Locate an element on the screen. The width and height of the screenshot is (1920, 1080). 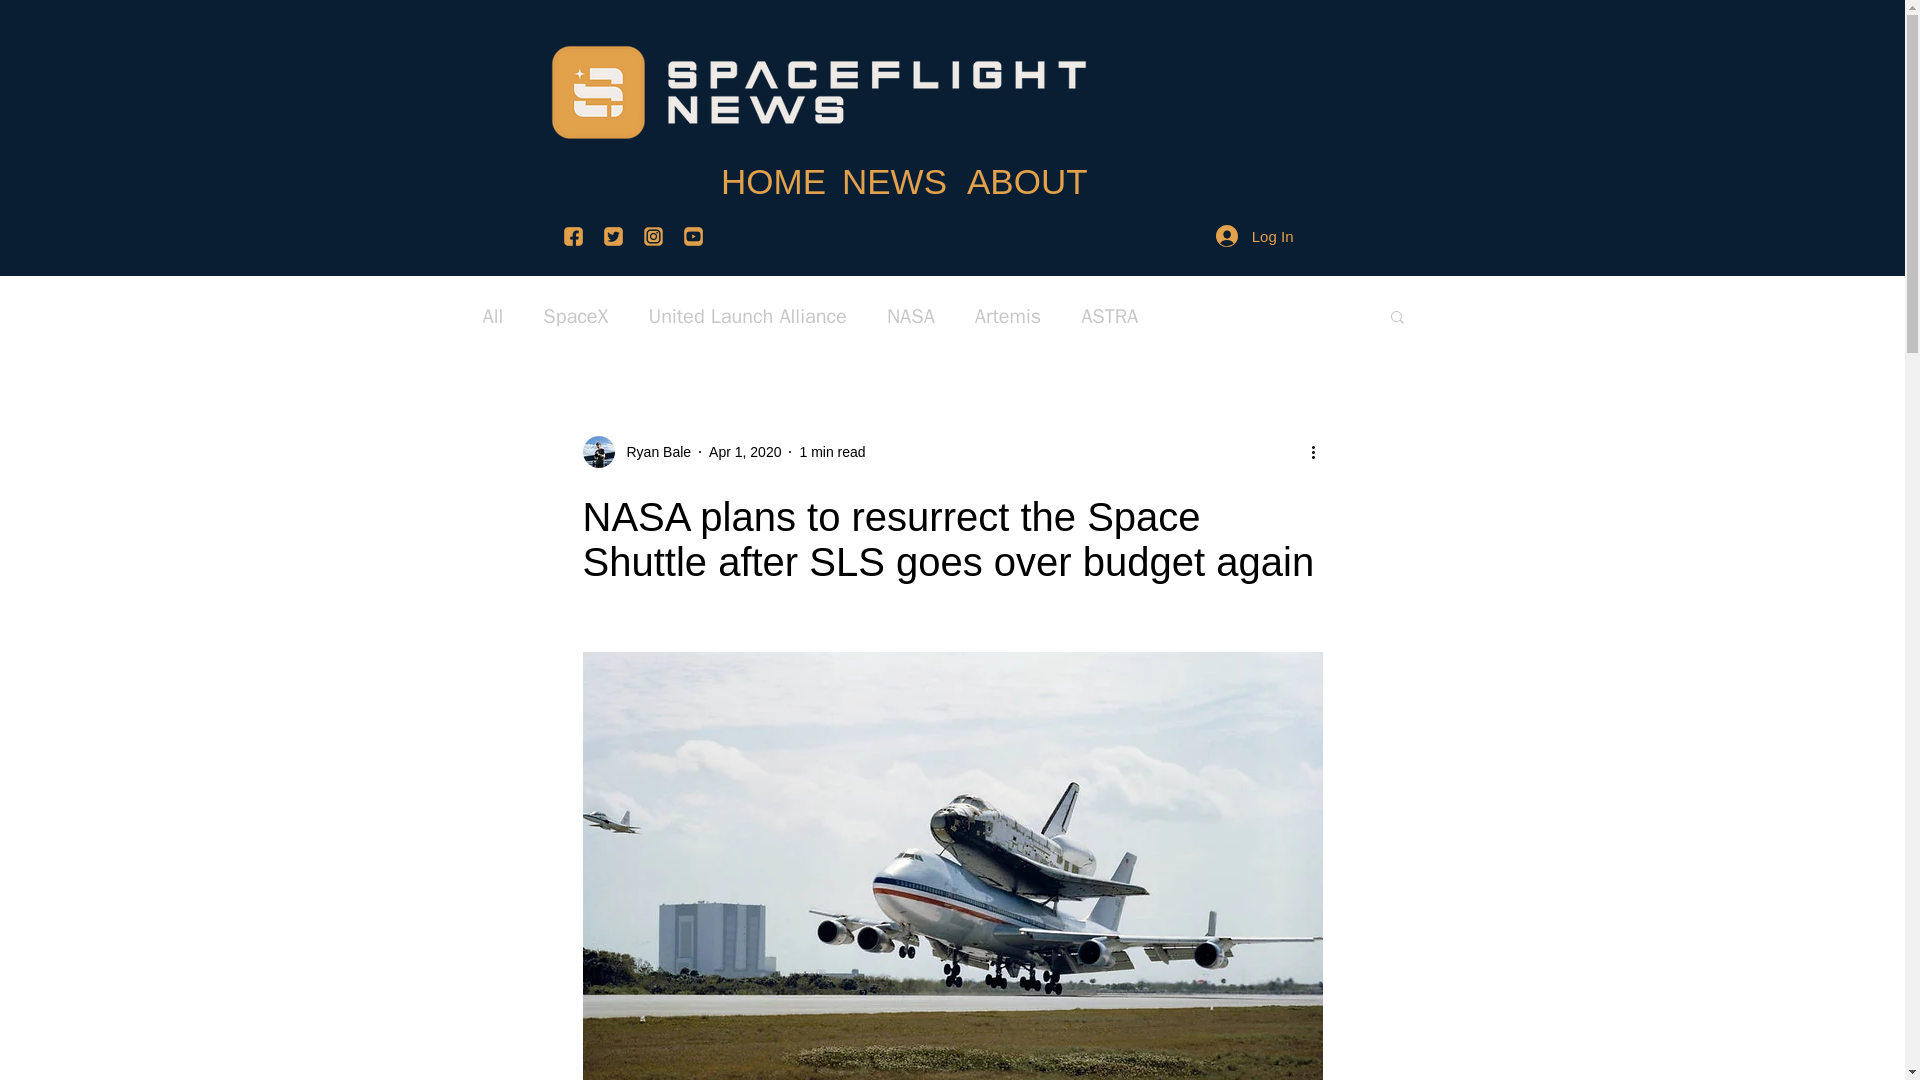
ABOUT is located at coordinates (1021, 169).